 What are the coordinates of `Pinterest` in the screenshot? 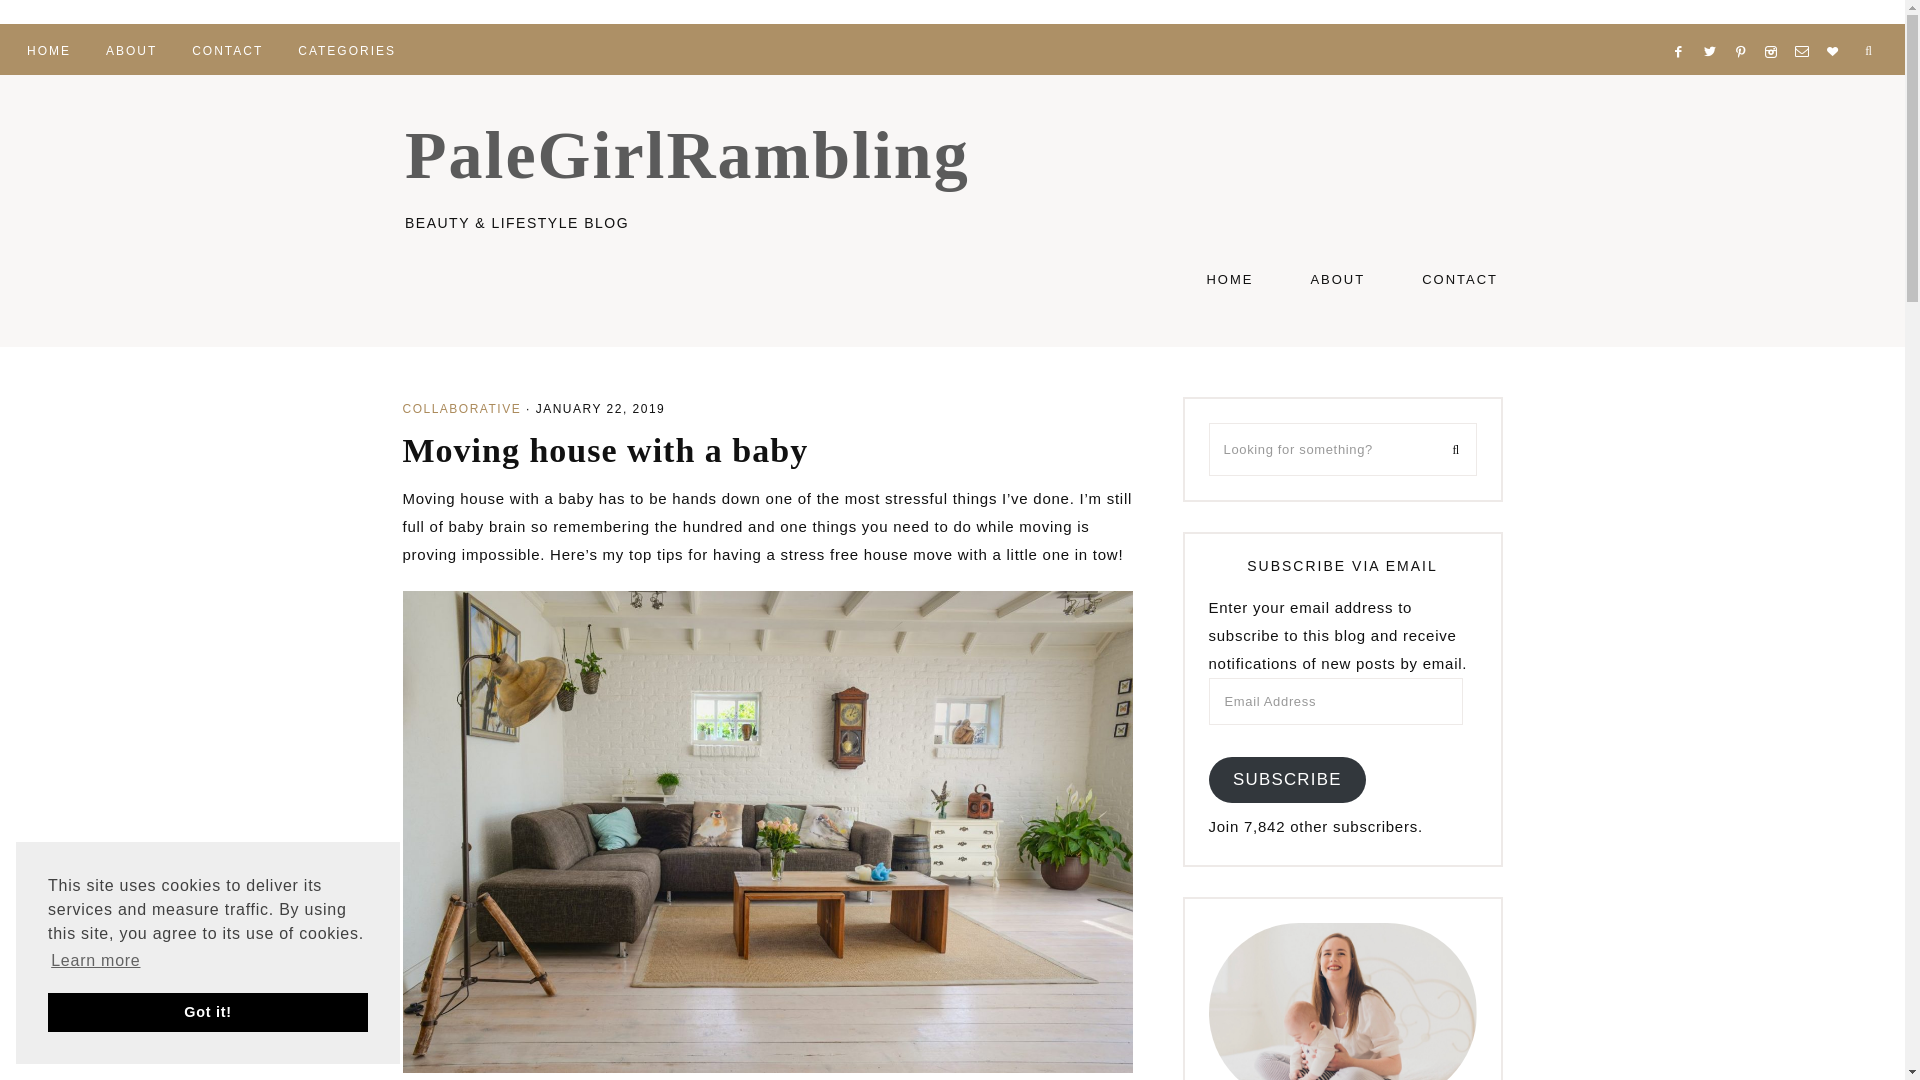 It's located at (1746, 26).